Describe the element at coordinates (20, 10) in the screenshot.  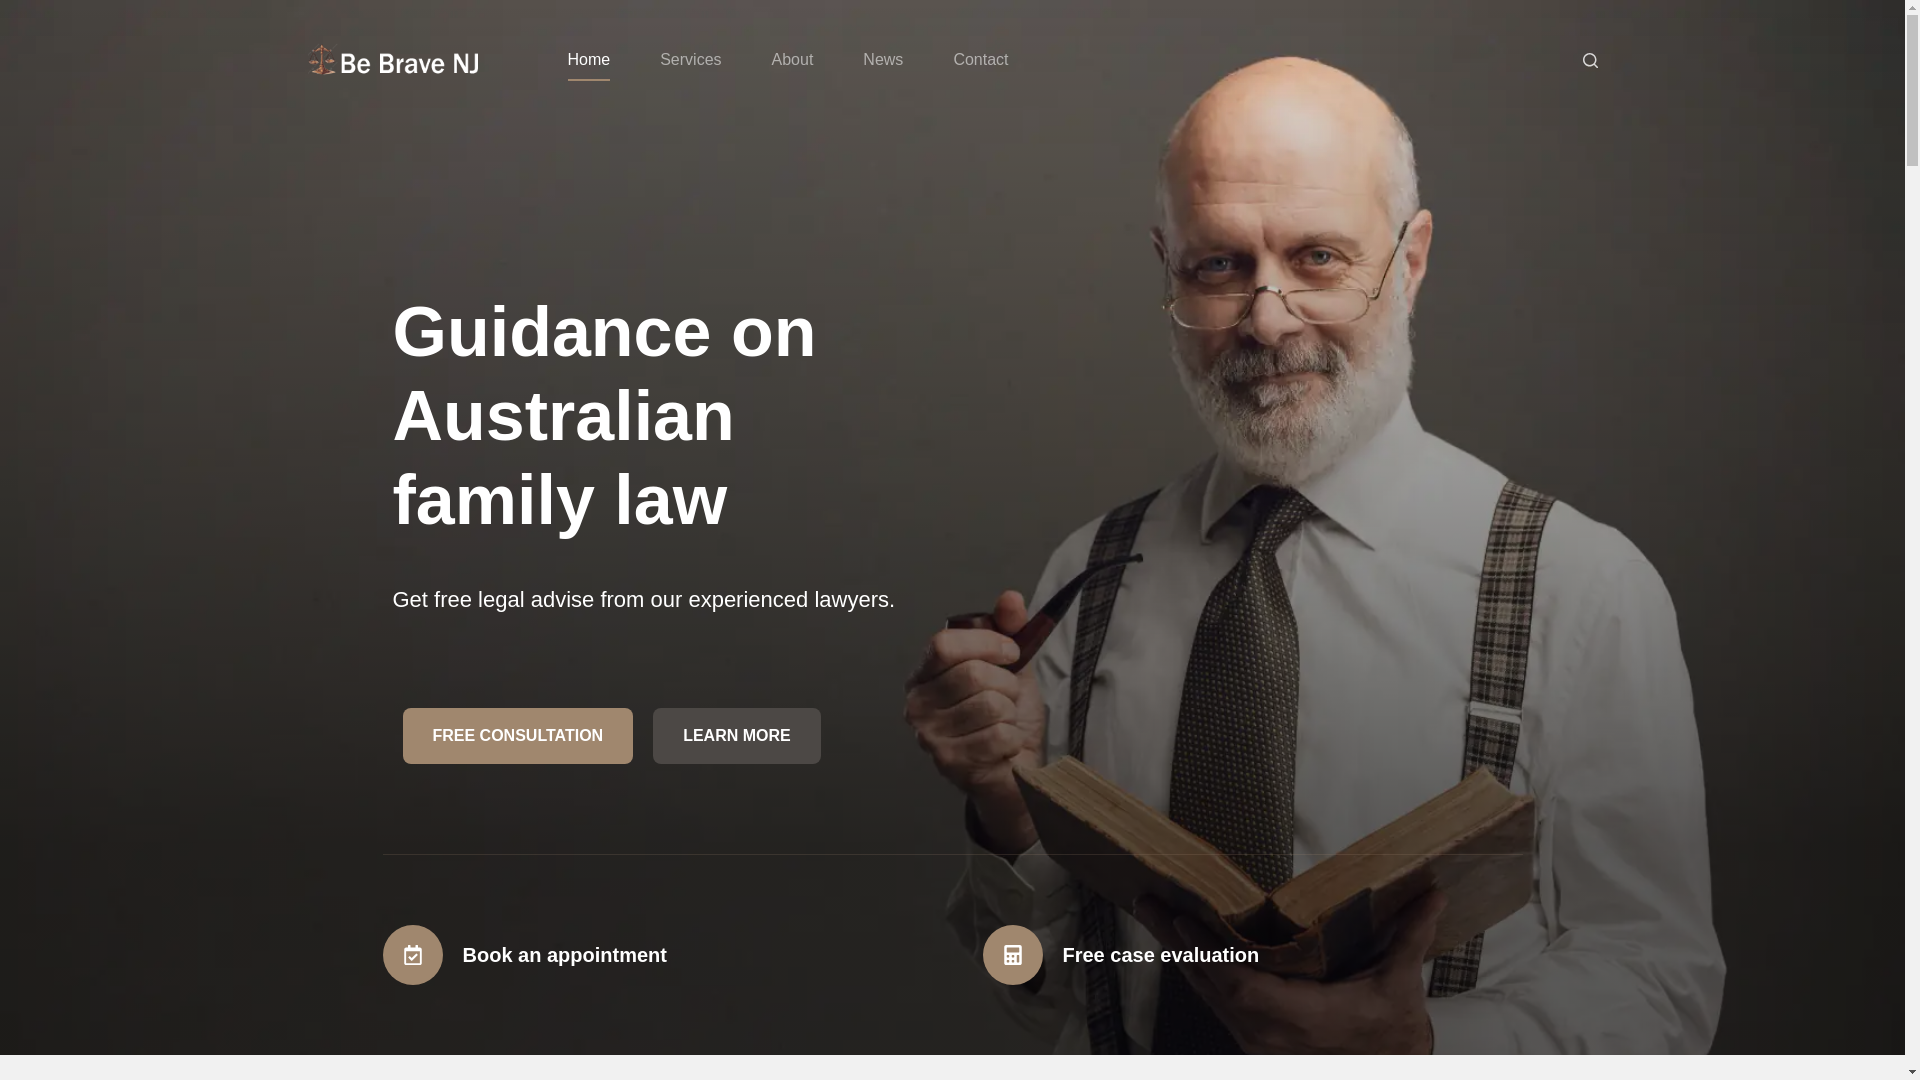
I see `Skip to content` at that location.